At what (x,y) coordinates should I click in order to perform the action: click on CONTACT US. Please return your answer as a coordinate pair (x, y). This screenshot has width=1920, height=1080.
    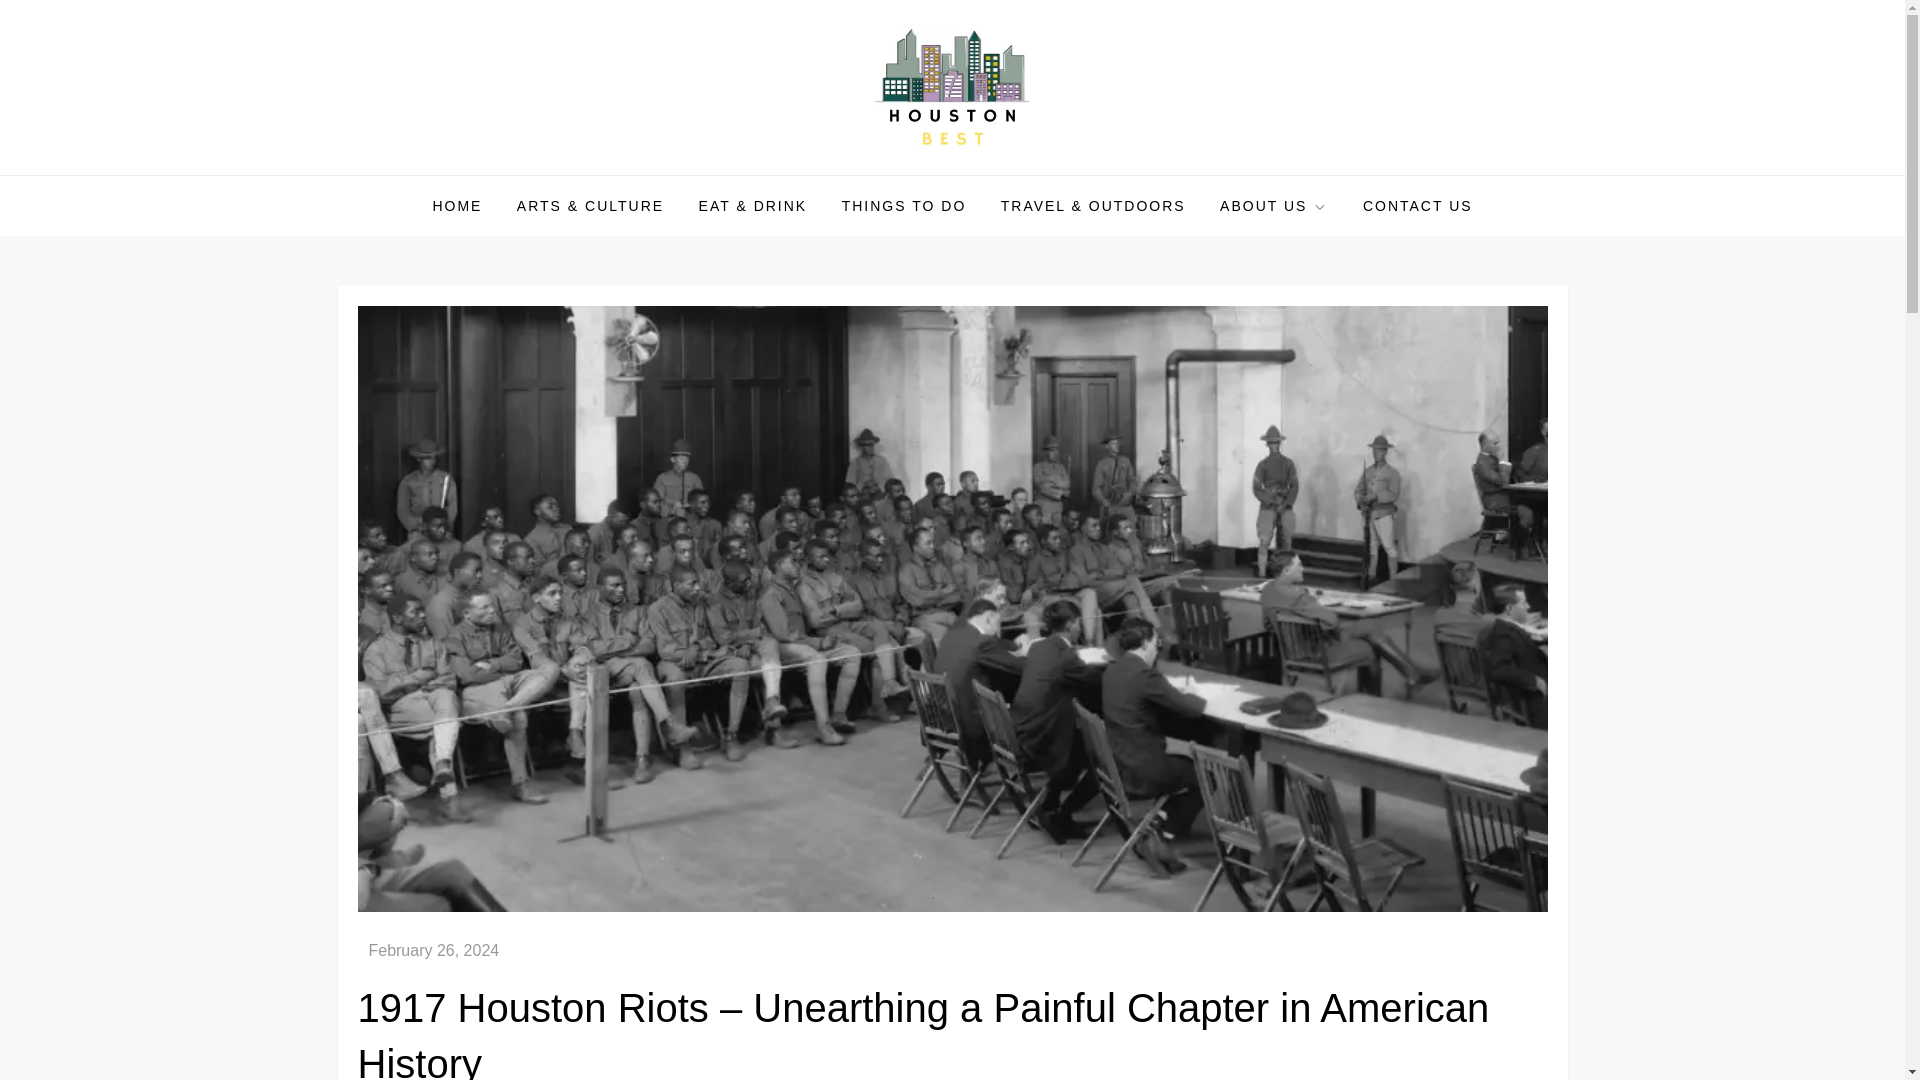
    Looking at the image, I should click on (1418, 206).